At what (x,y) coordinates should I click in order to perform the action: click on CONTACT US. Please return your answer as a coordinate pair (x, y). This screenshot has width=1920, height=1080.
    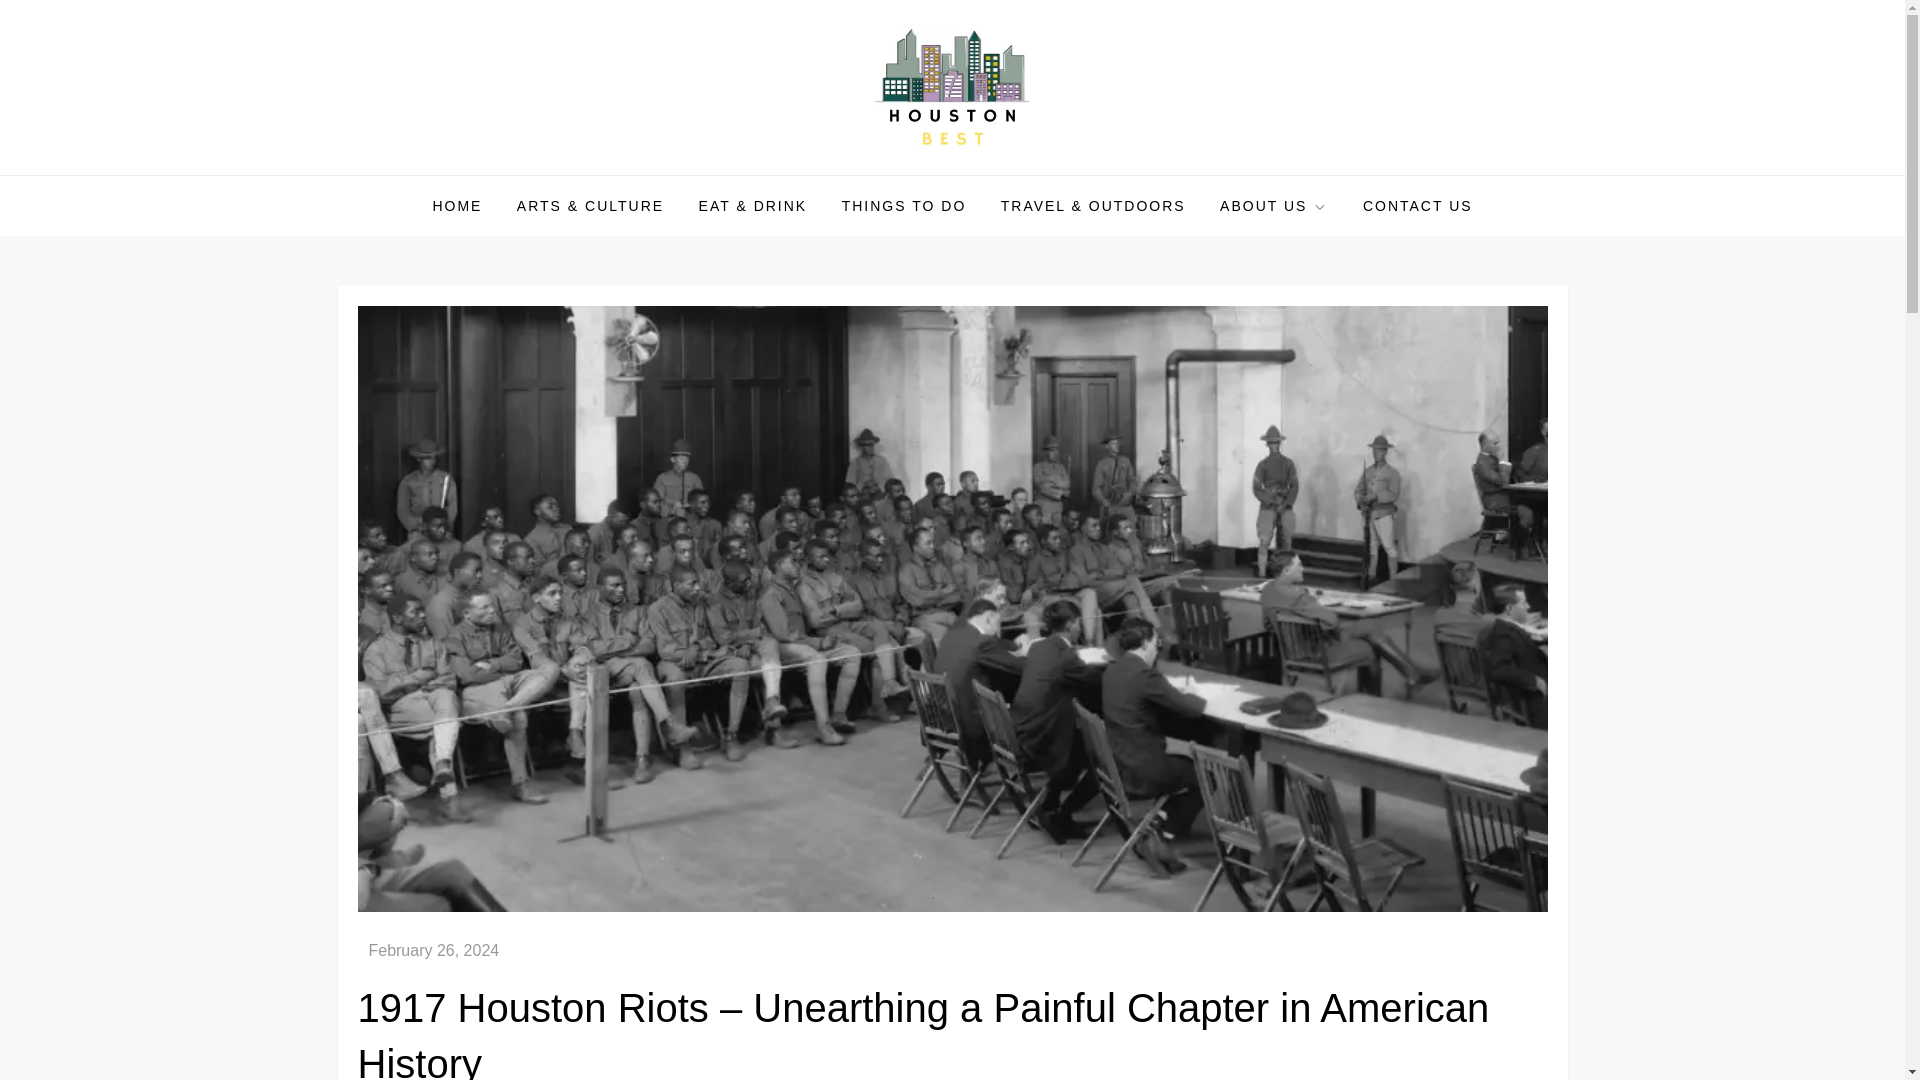
    Looking at the image, I should click on (1418, 206).